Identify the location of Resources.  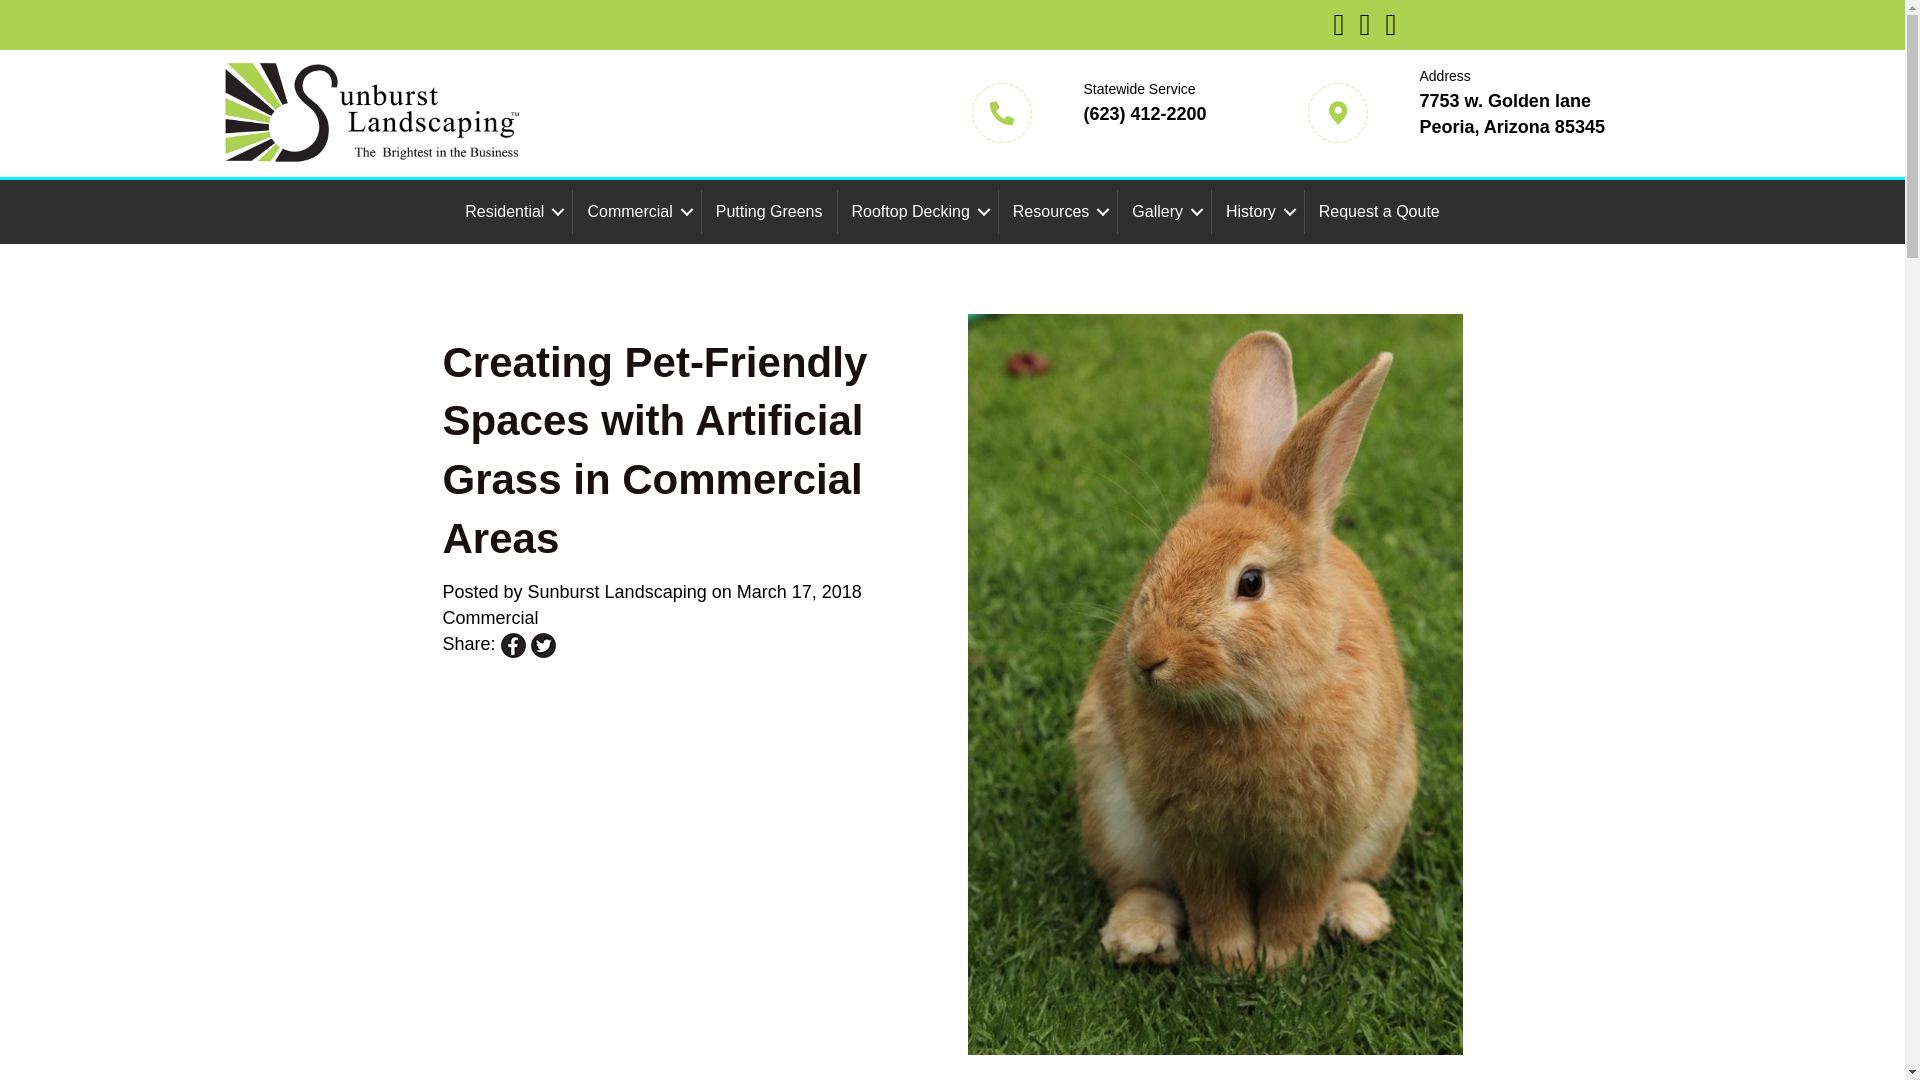
(1058, 212).